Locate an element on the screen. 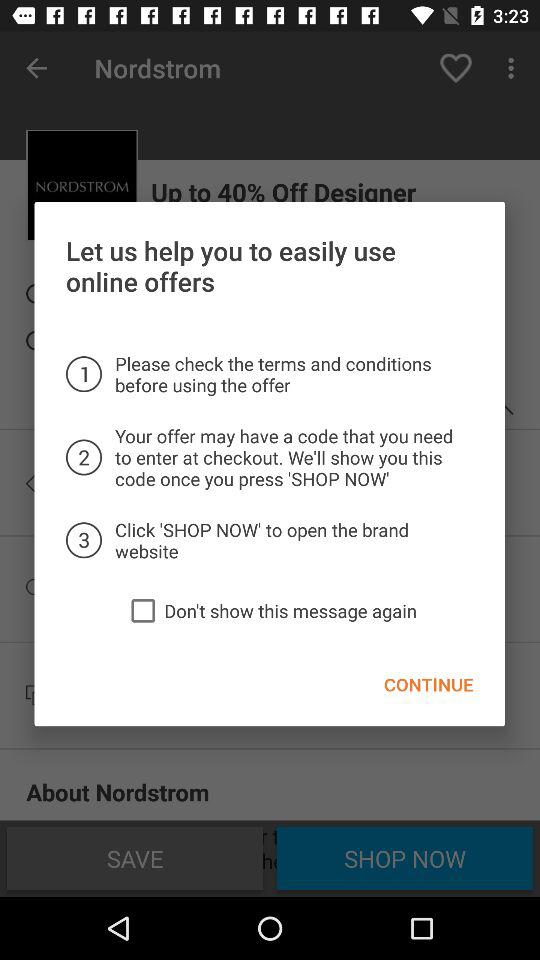  press icon next to don t show item is located at coordinates (143, 610).